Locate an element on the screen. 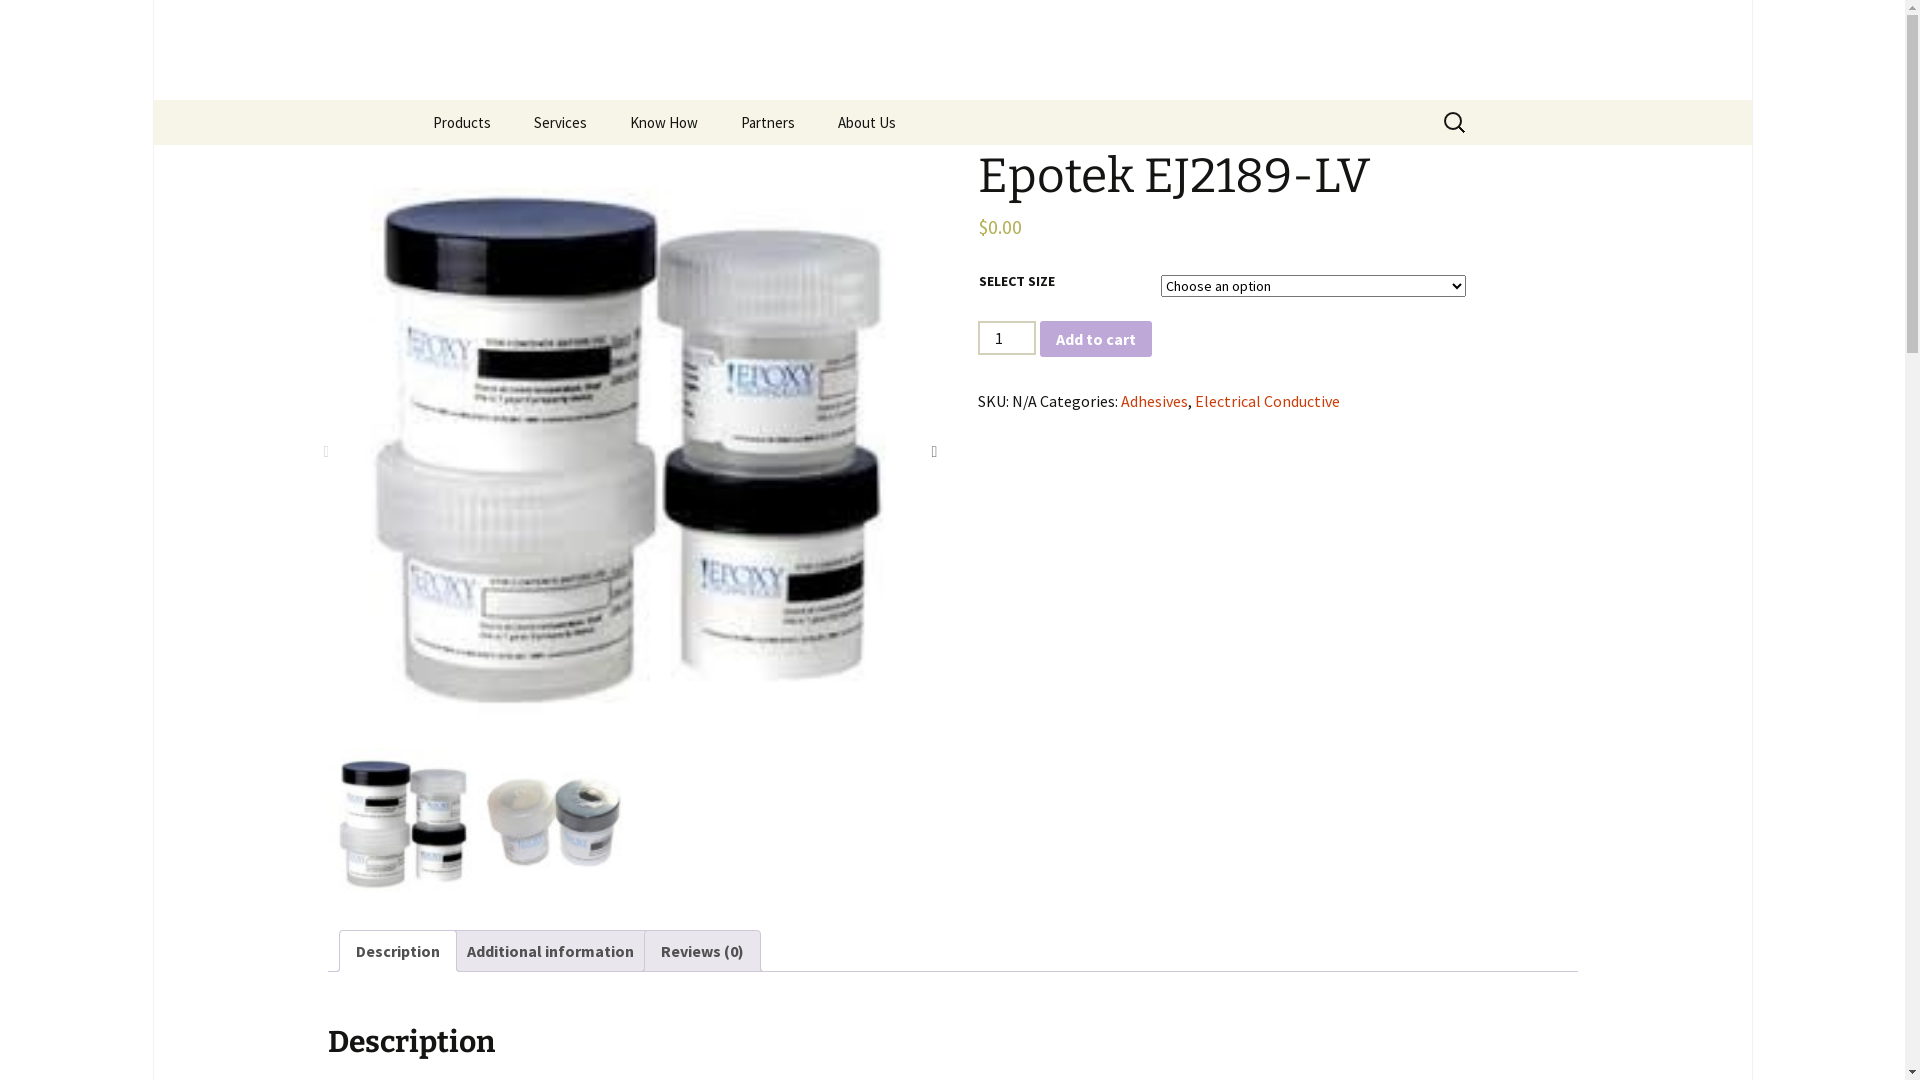 Image resolution: width=1920 pixels, height=1080 pixels. Description is located at coordinates (398, 951).